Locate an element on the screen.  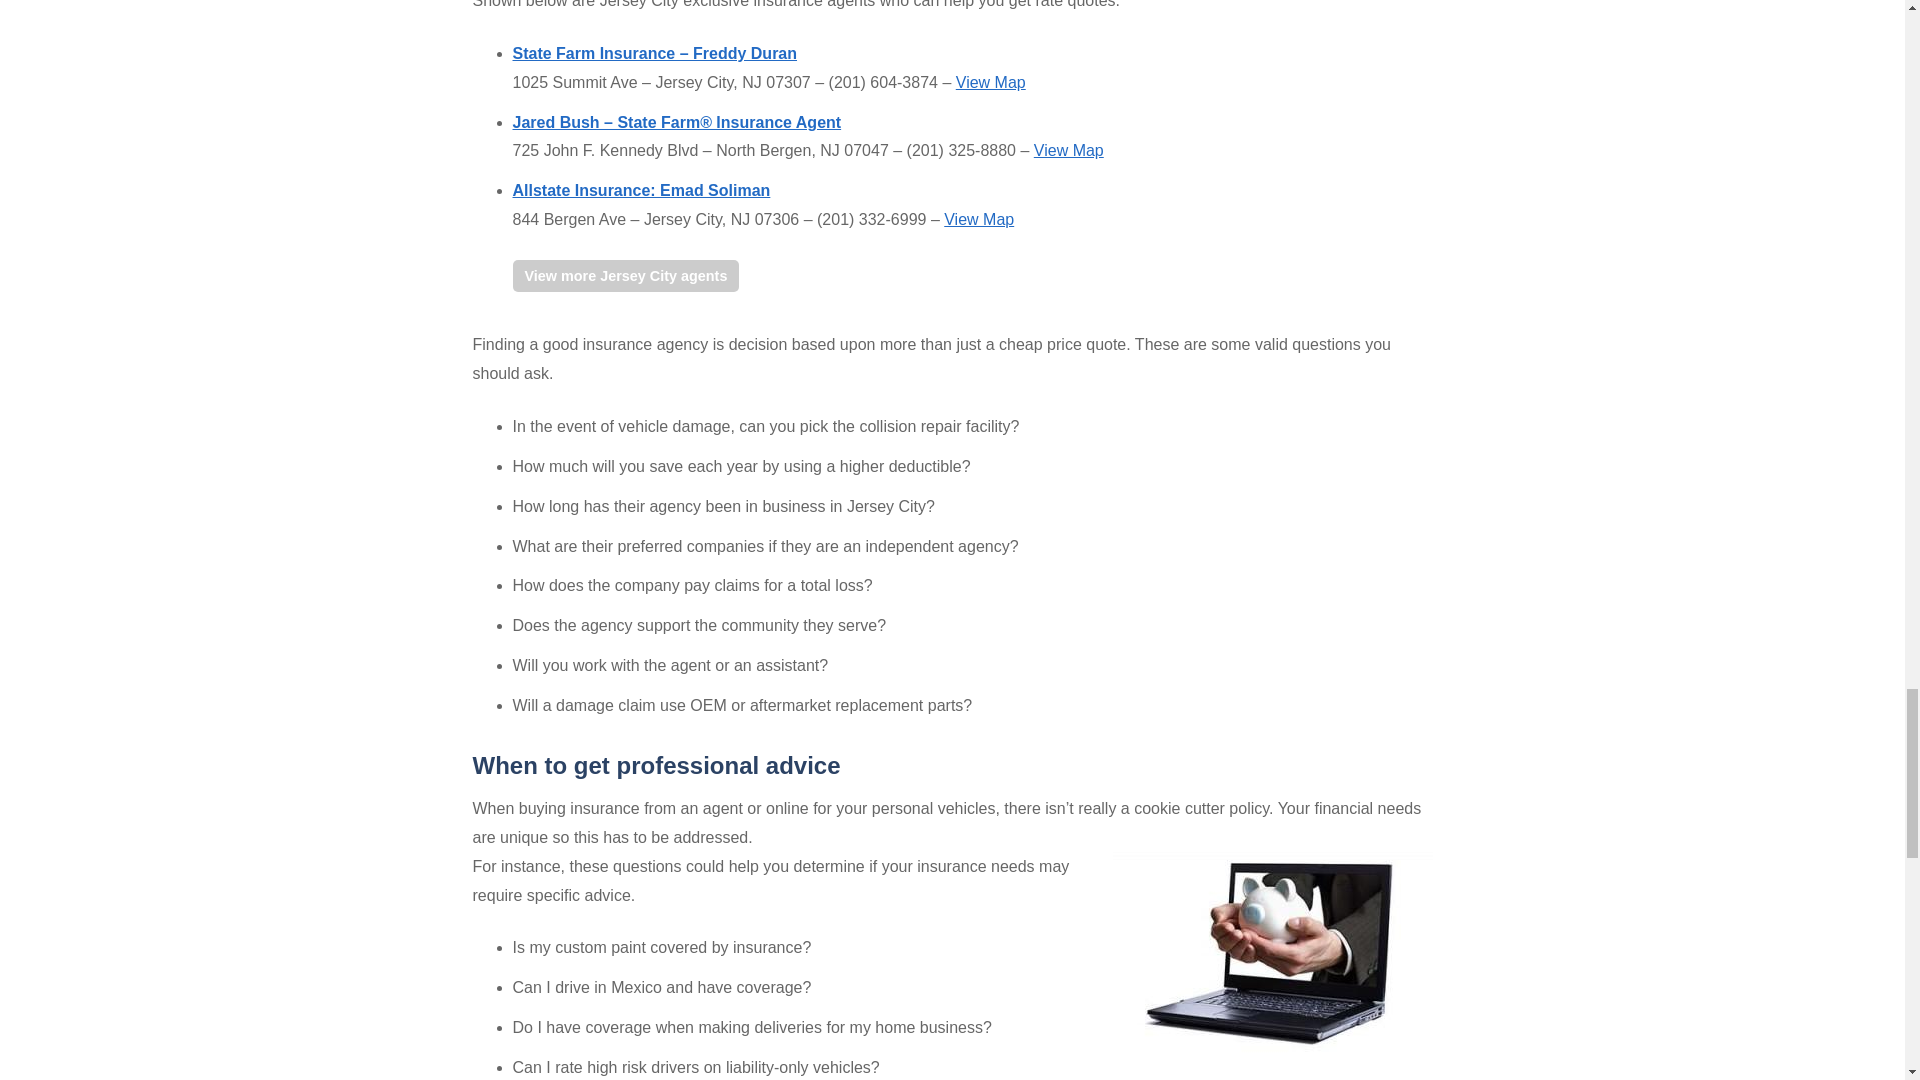
View Map is located at coordinates (1069, 150).